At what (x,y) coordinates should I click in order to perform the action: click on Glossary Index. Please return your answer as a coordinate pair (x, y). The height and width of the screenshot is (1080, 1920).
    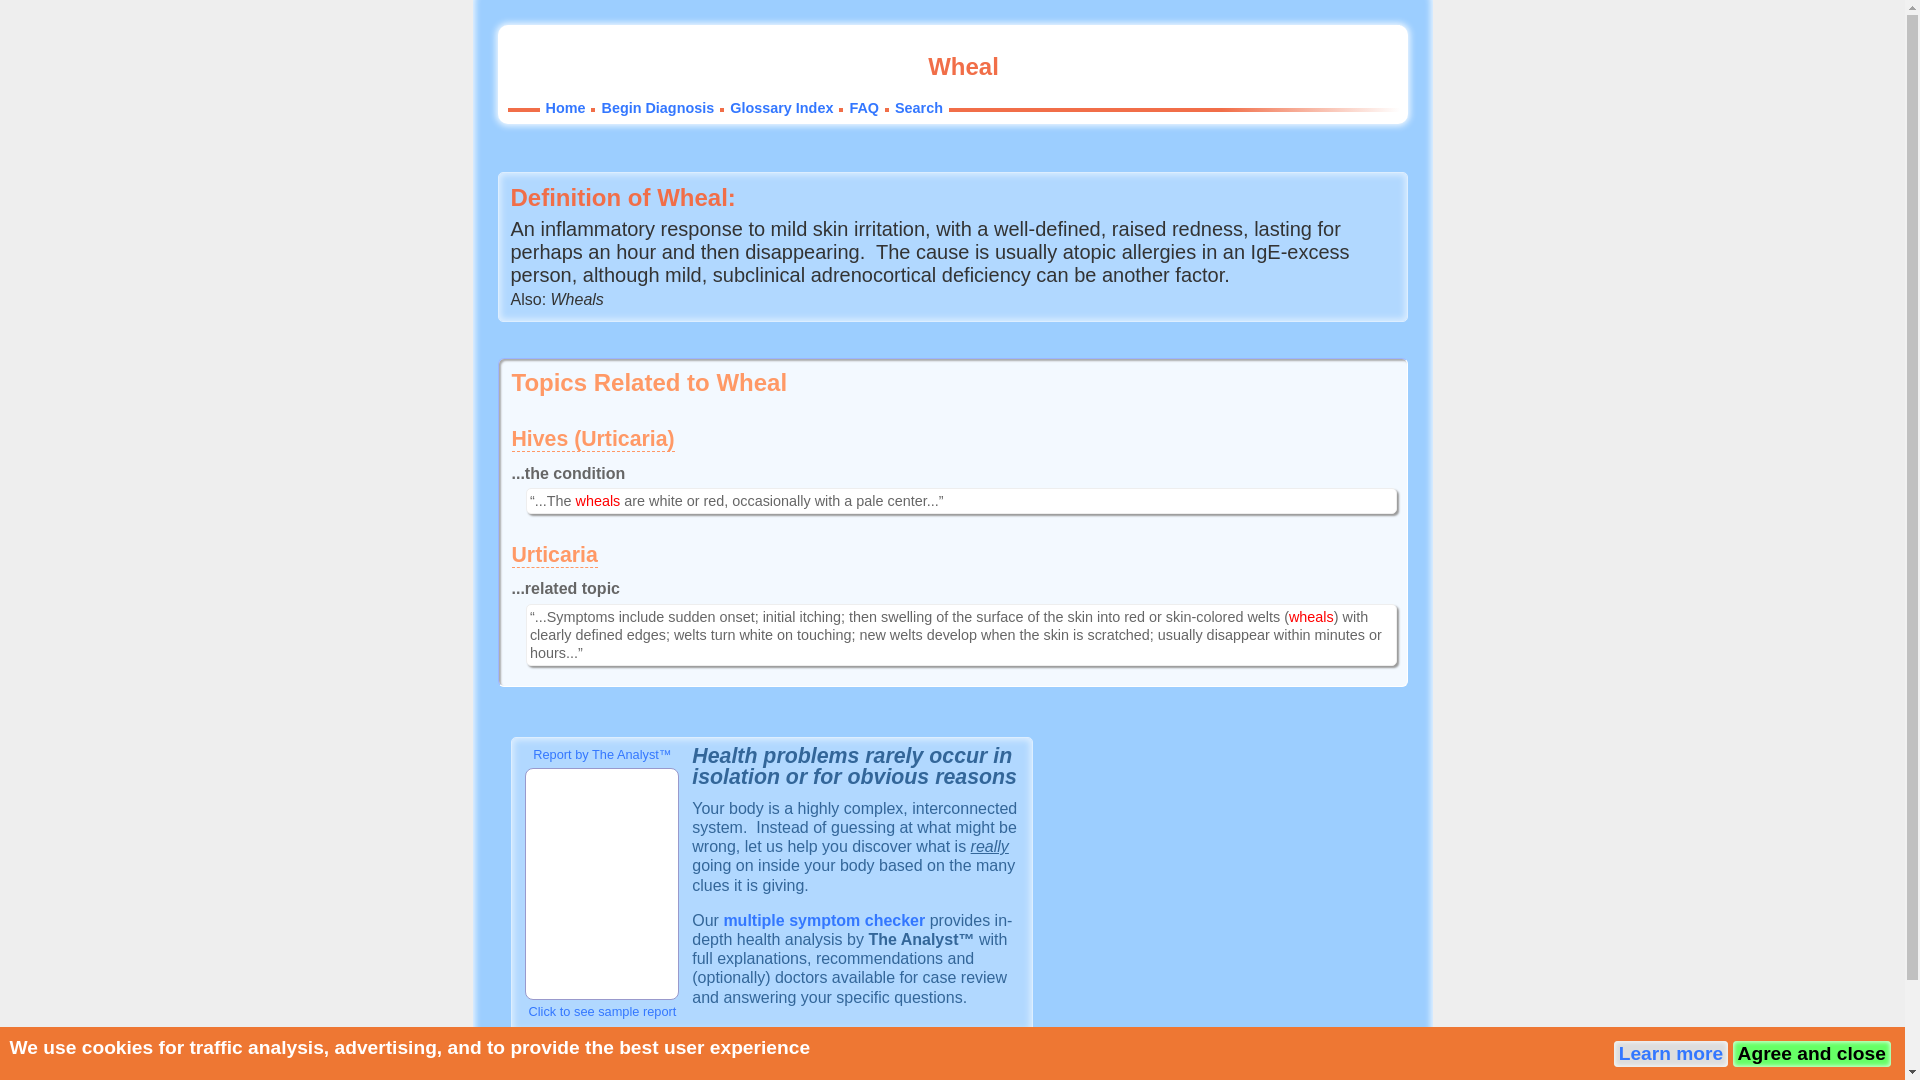
    Looking at the image, I should click on (781, 108).